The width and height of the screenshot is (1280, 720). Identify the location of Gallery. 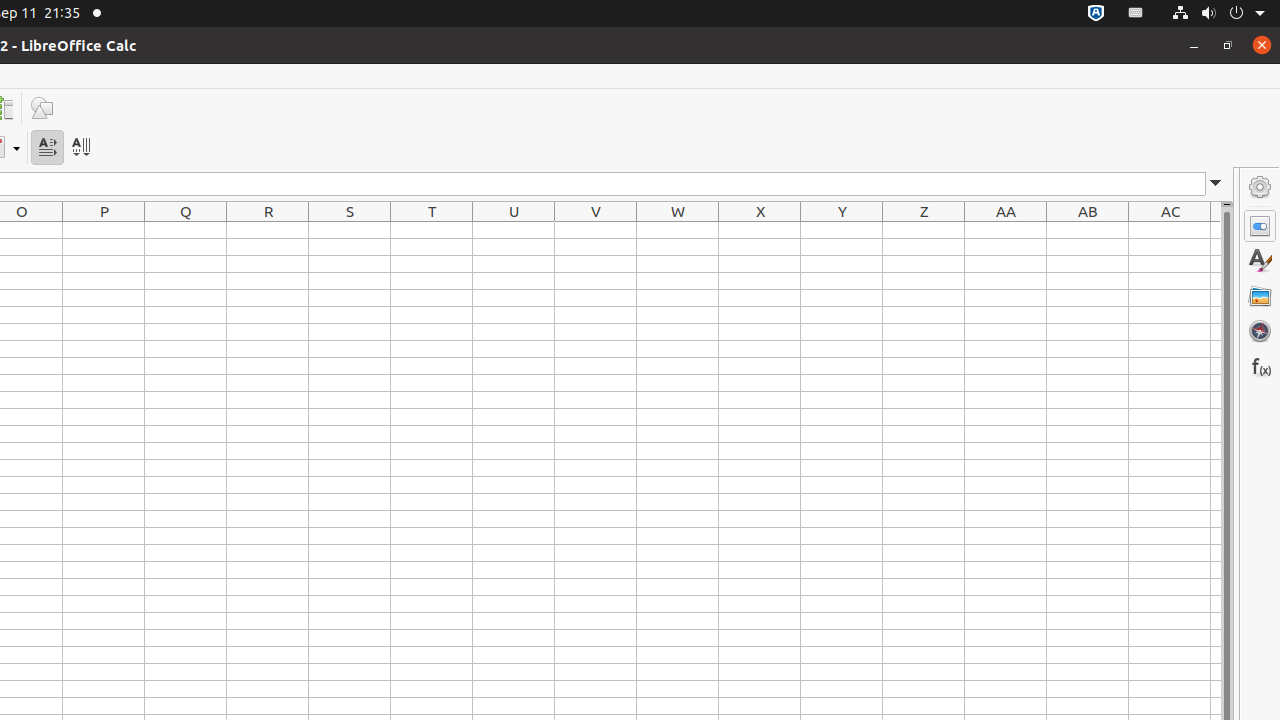
(1260, 296).